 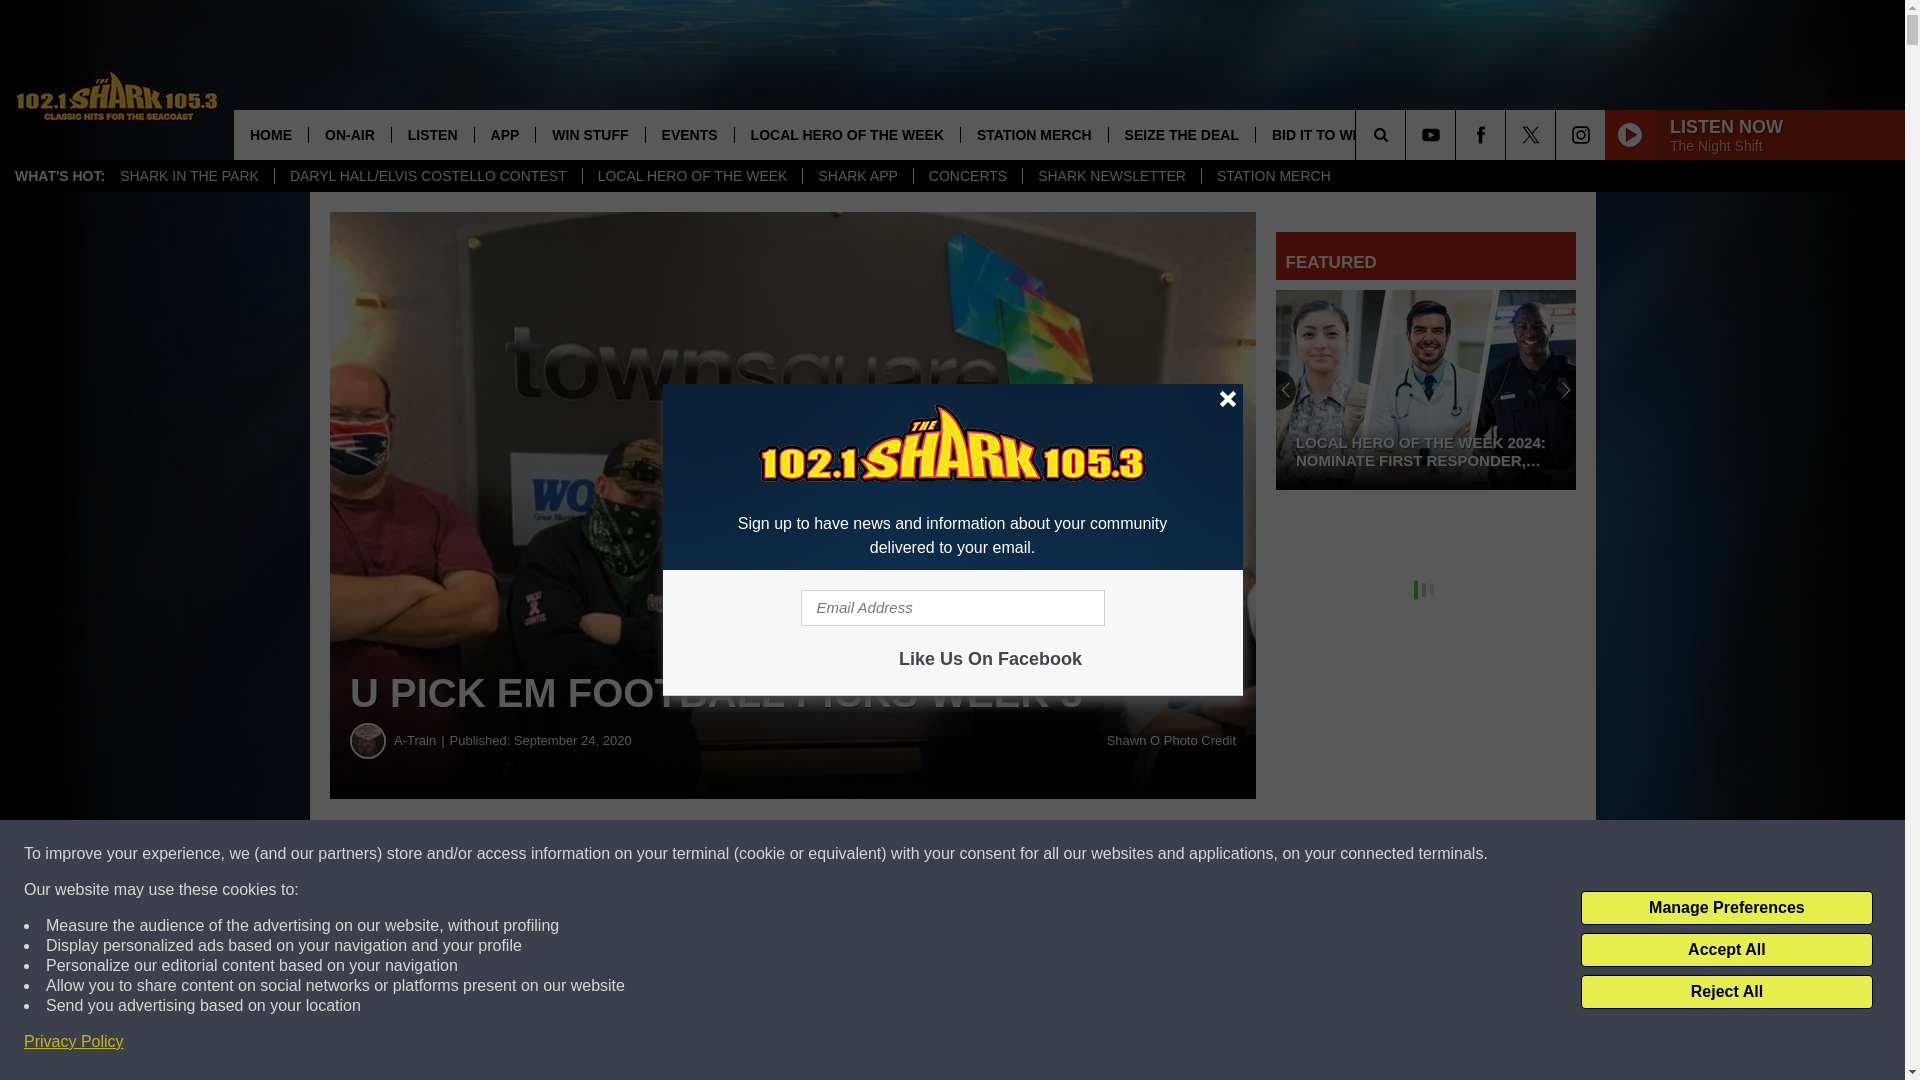 What do you see at coordinates (608, 854) in the screenshot?
I see `Share on Facebook` at bounding box center [608, 854].